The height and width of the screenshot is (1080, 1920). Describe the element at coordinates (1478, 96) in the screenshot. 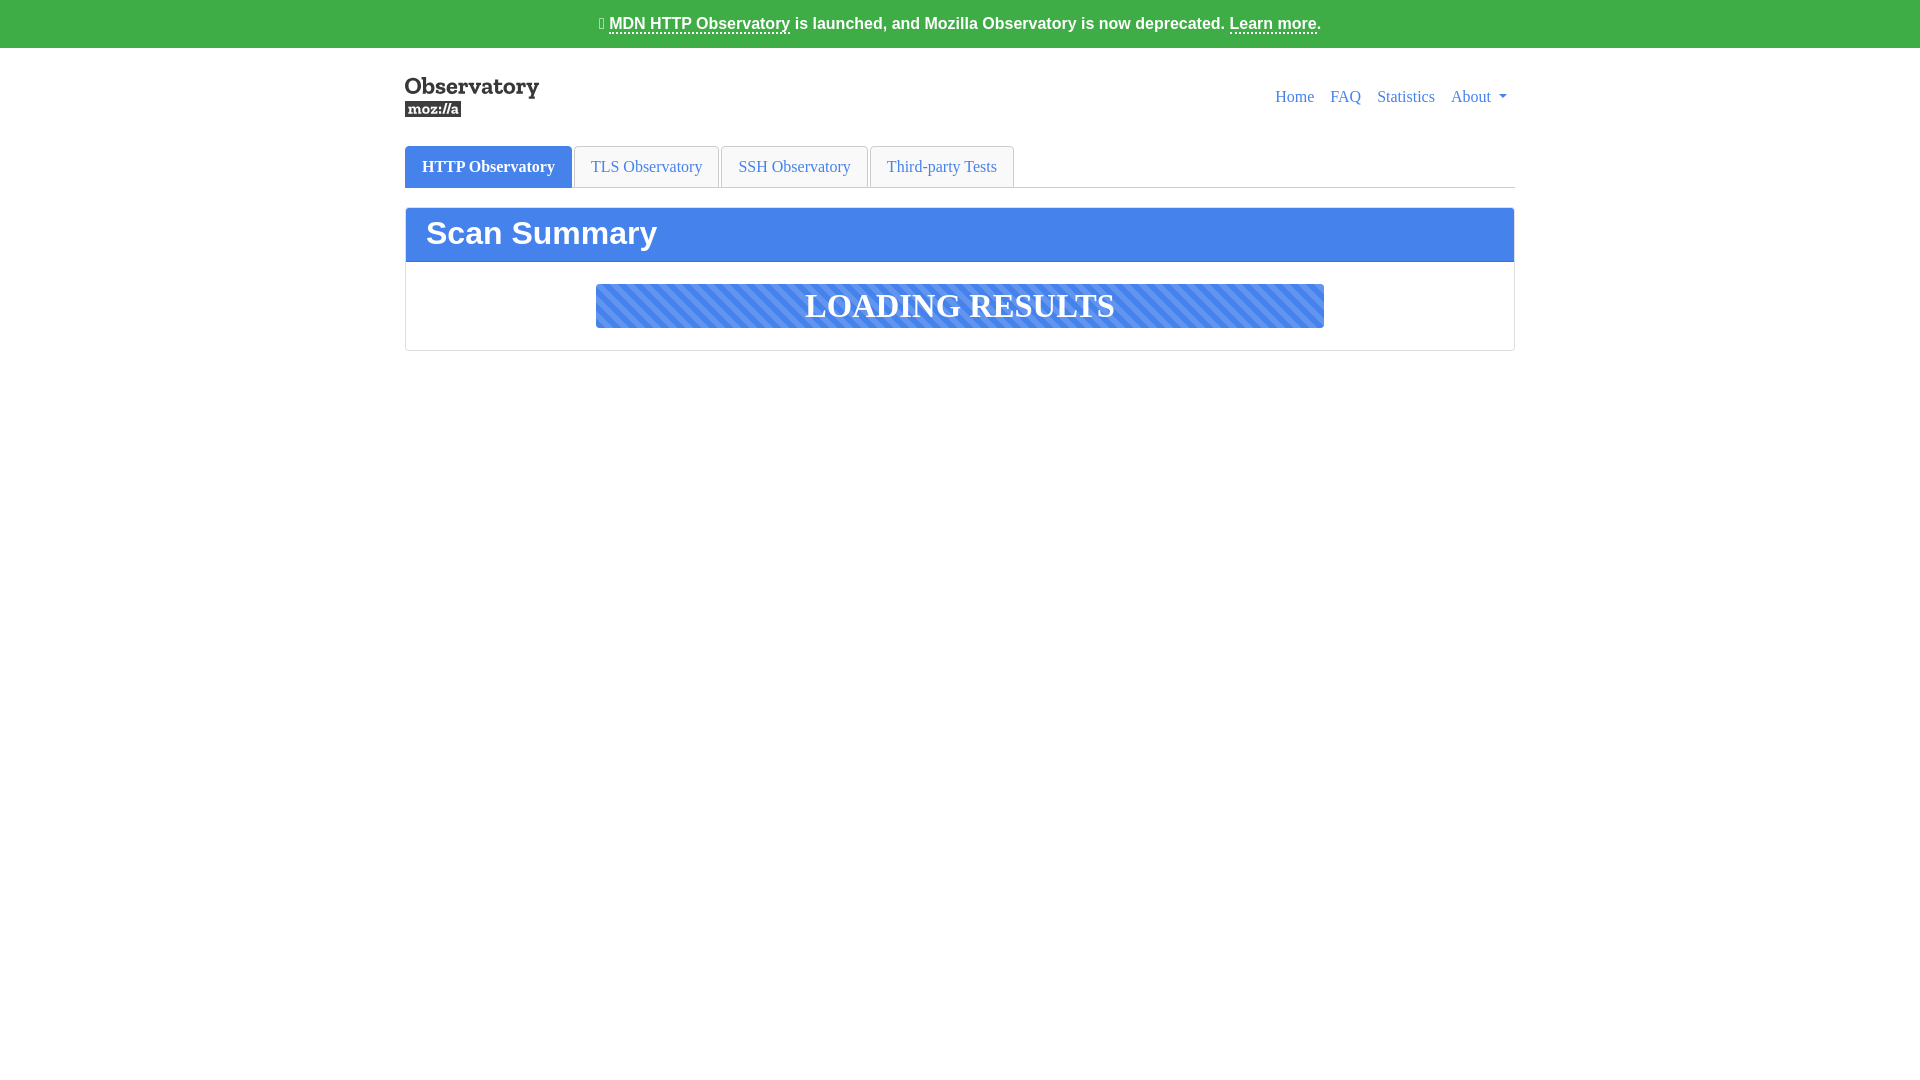

I see `About` at that location.